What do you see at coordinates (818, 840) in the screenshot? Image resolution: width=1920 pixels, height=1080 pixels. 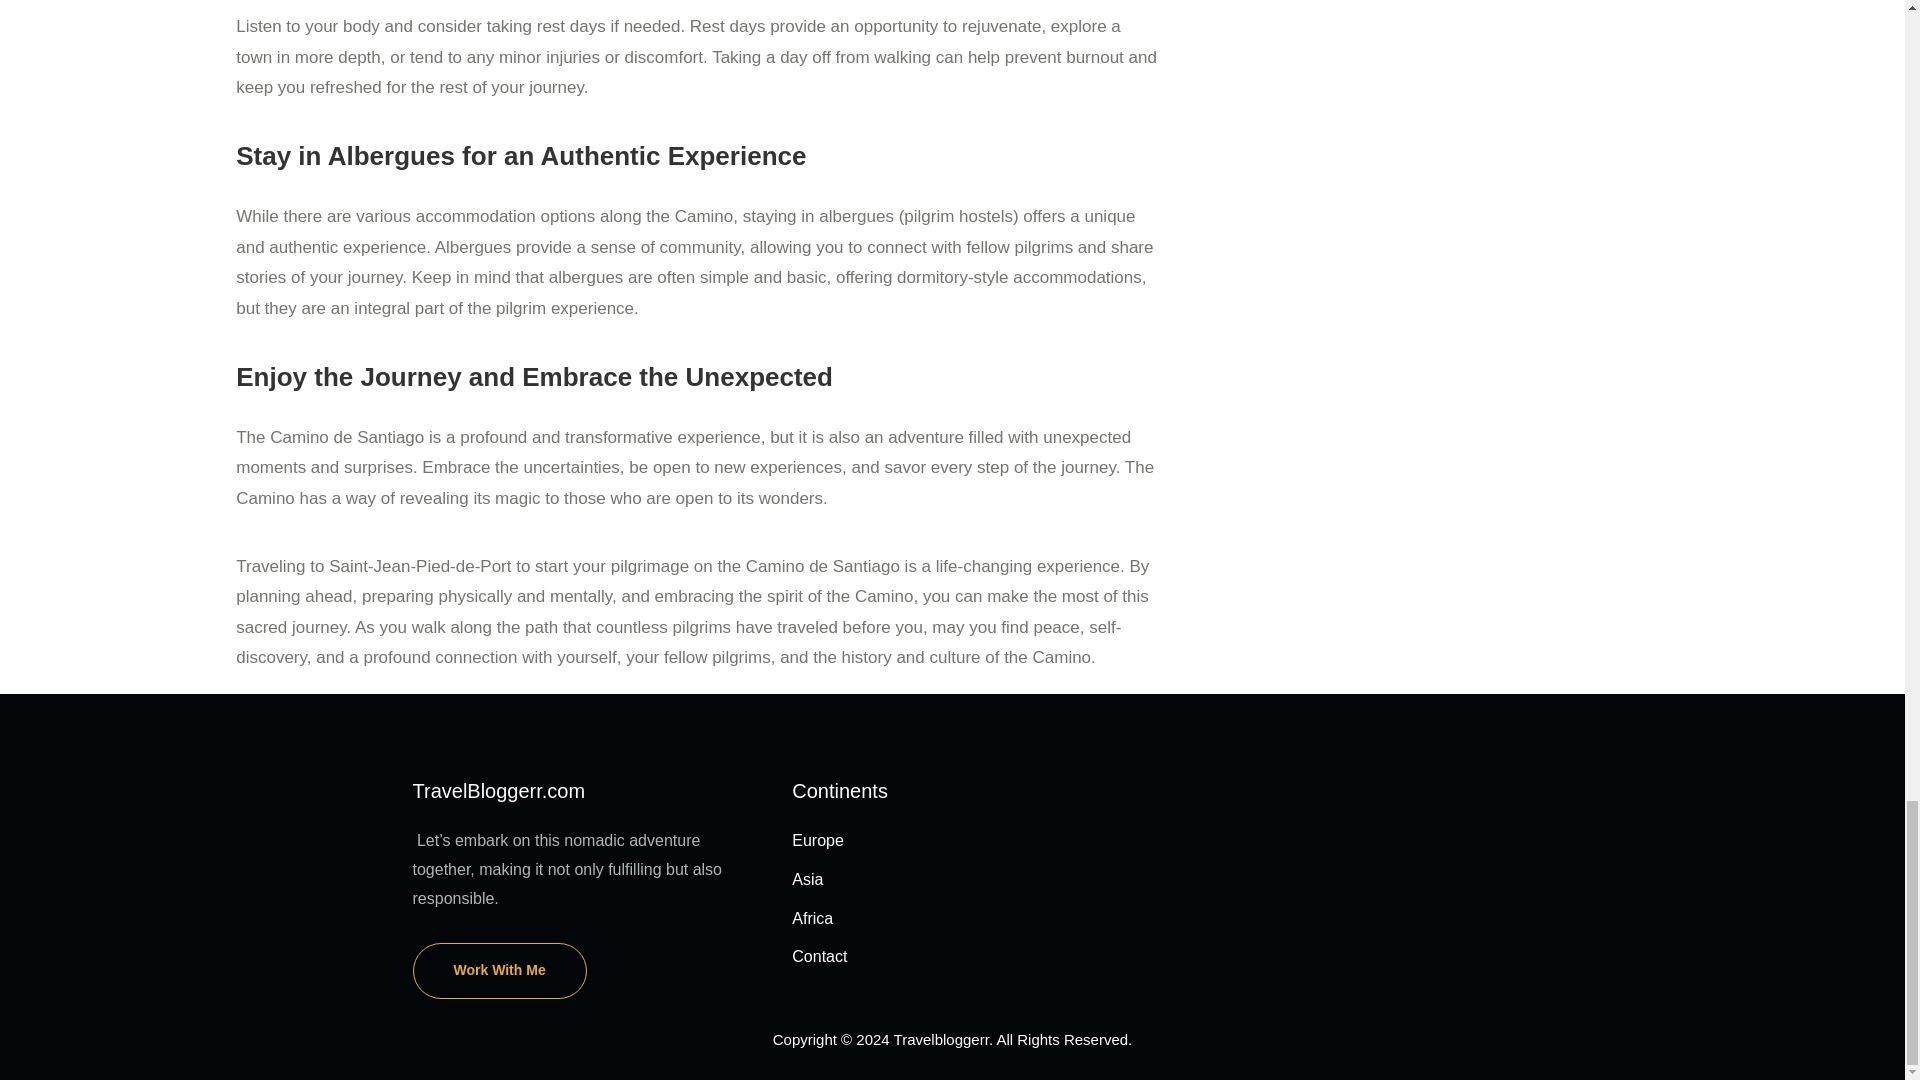 I see `Europe` at bounding box center [818, 840].